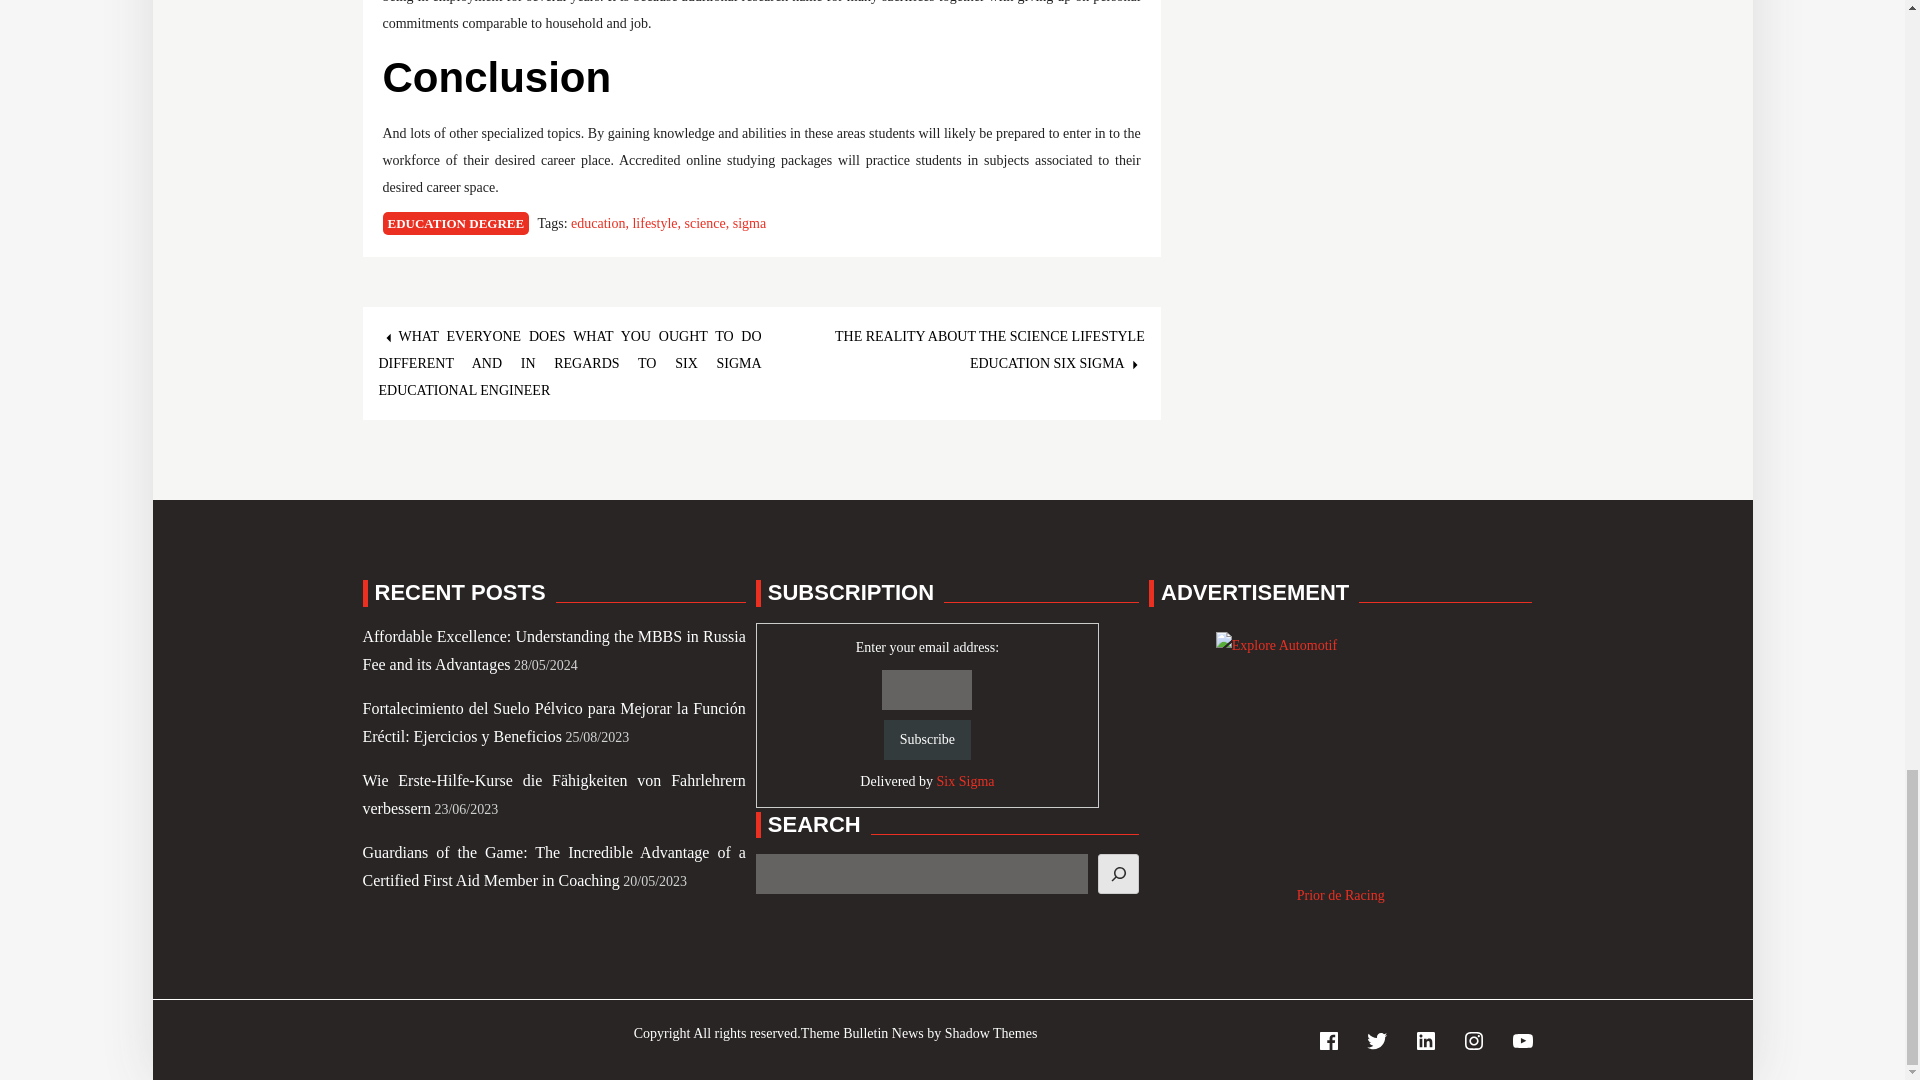 Image resolution: width=1920 pixels, height=1080 pixels. I want to click on science, so click(709, 224).